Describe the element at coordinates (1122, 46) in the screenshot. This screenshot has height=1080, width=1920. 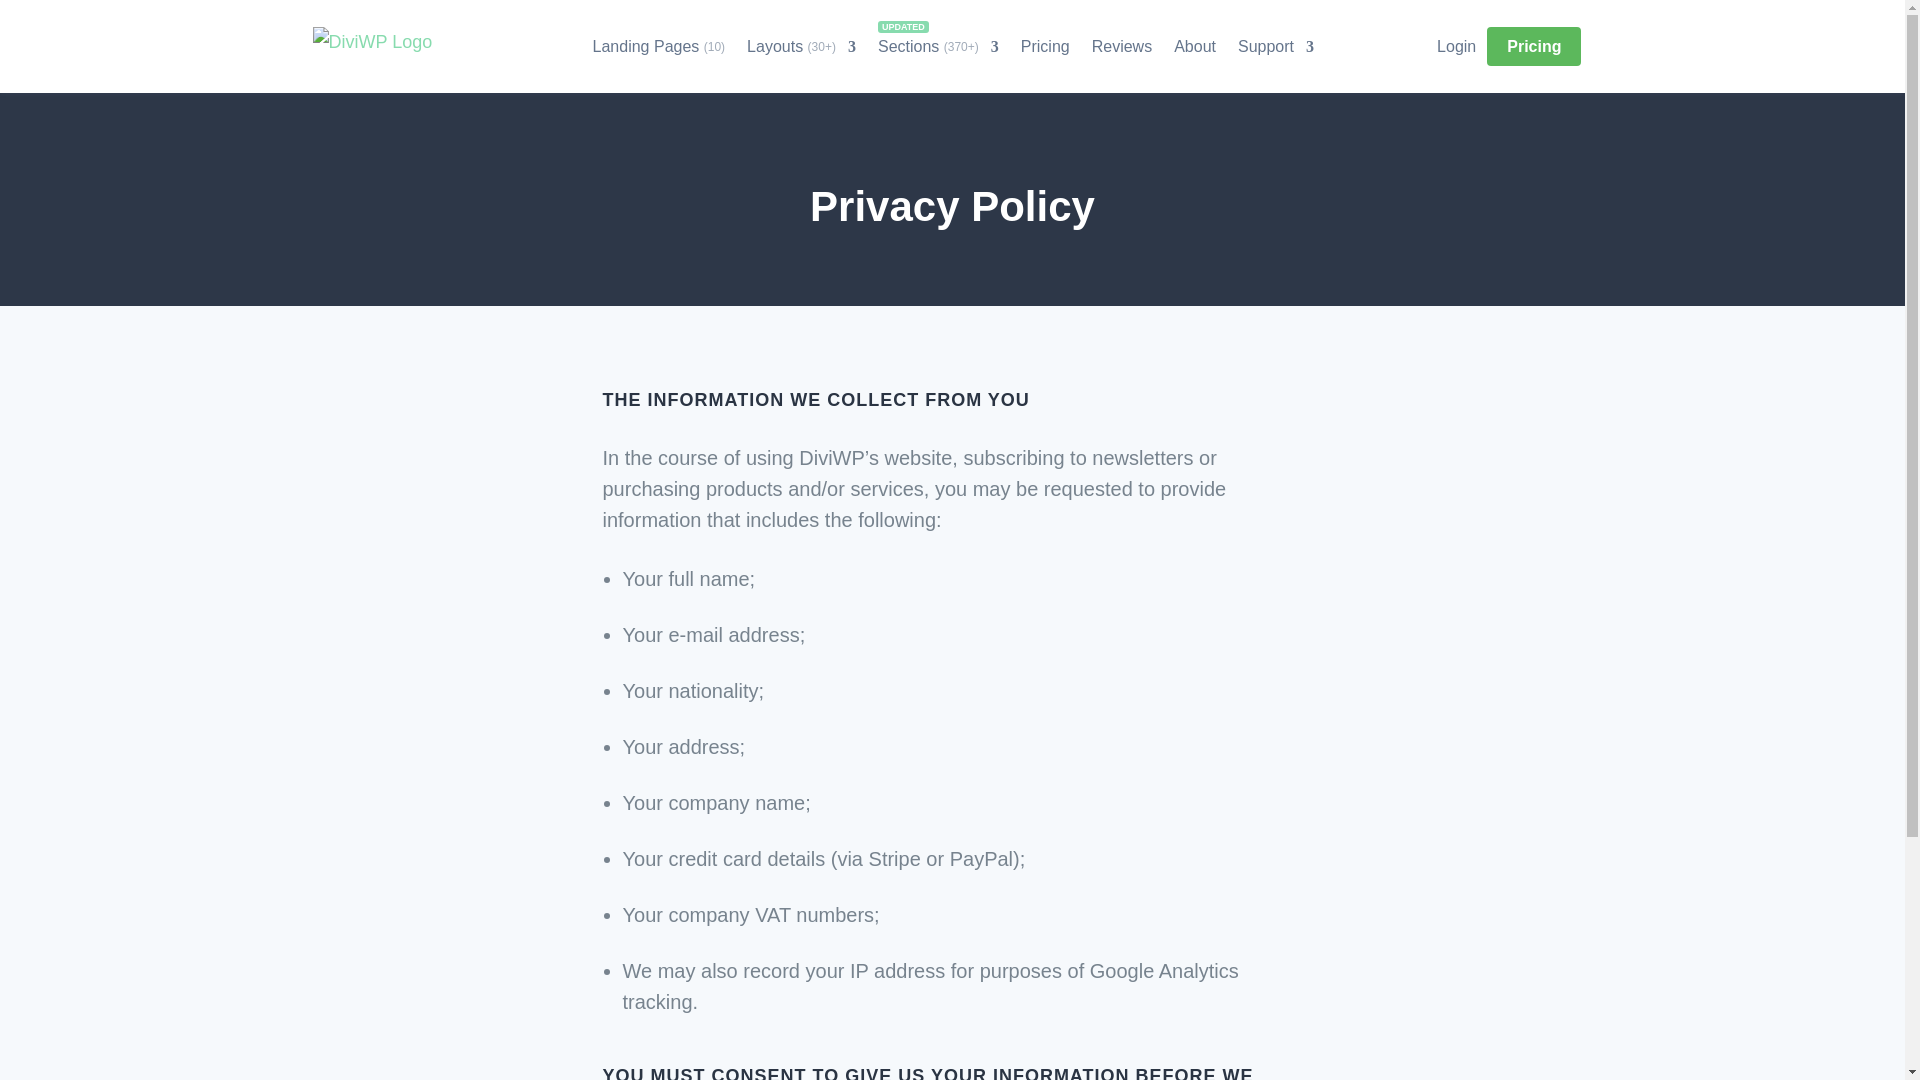
I see `Reviews` at that location.